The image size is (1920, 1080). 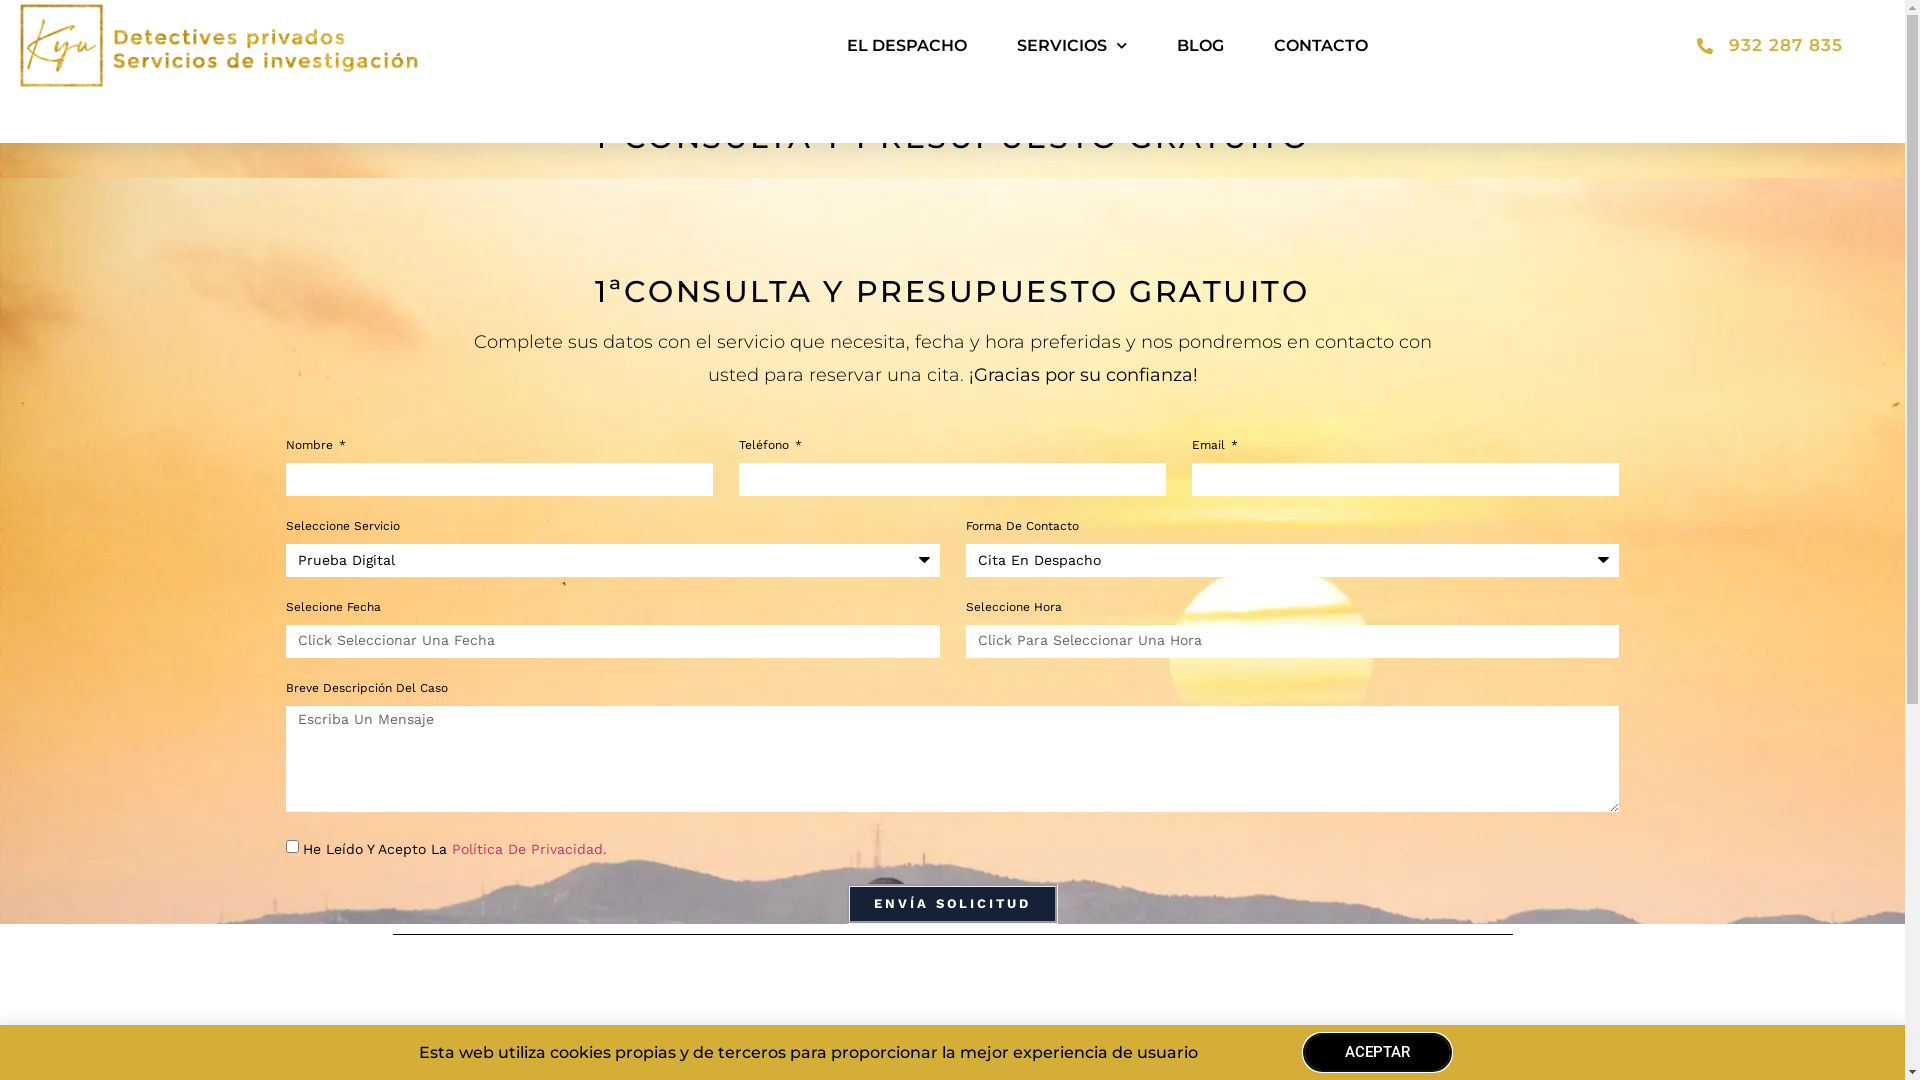 I want to click on 932 287 835, so click(x=1648, y=46).